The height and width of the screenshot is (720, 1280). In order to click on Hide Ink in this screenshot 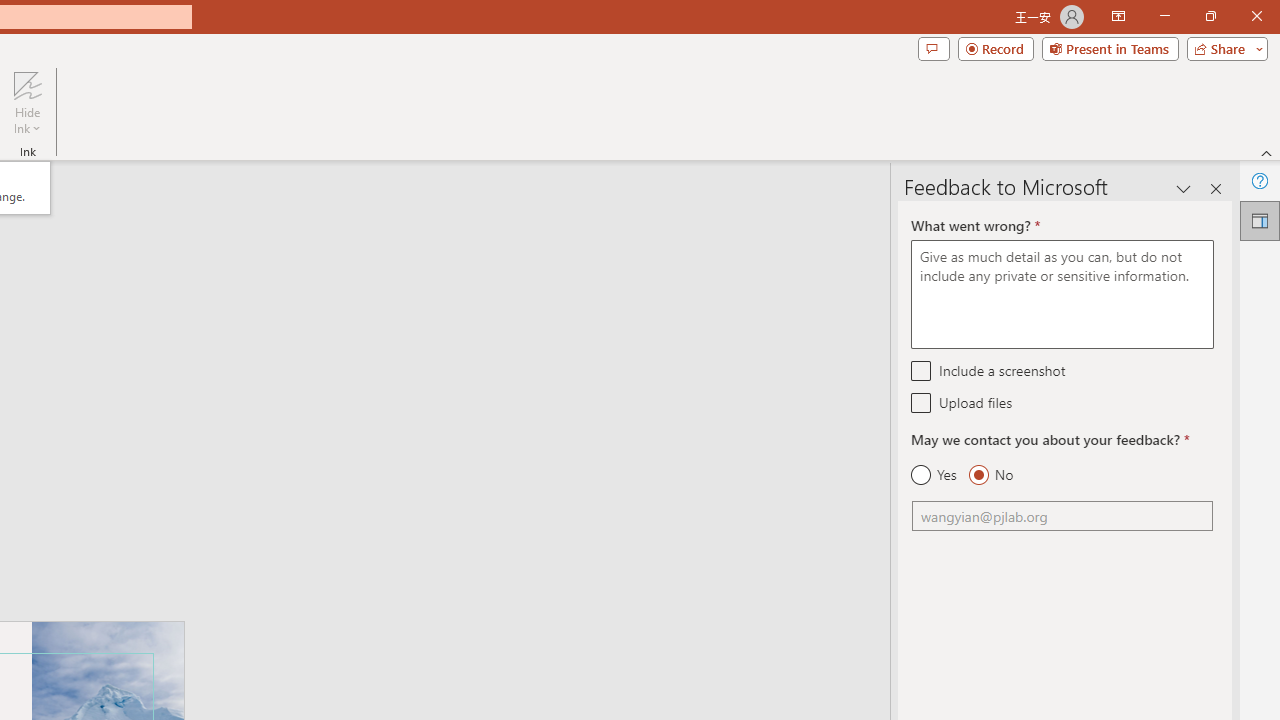, I will do `click(27, 102)`.